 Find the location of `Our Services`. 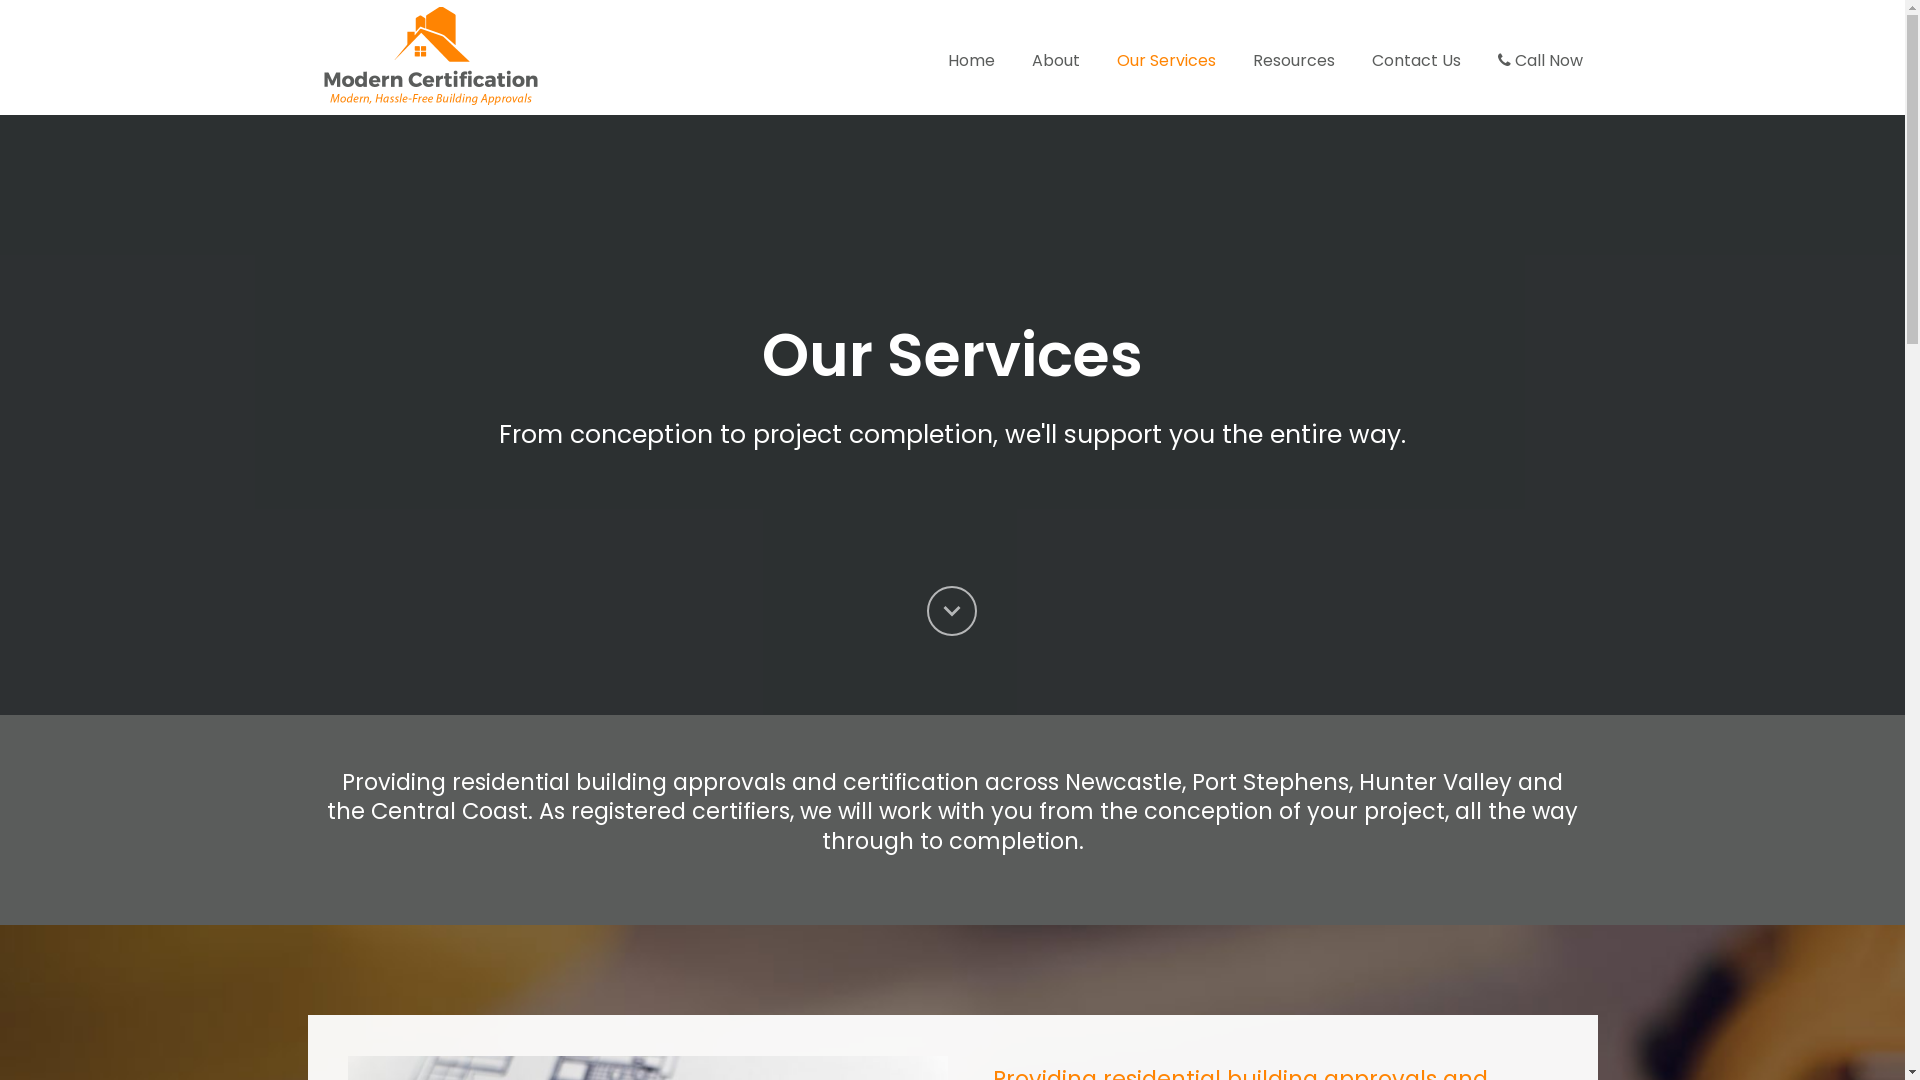

Our Services is located at coordinates (1166, 61).